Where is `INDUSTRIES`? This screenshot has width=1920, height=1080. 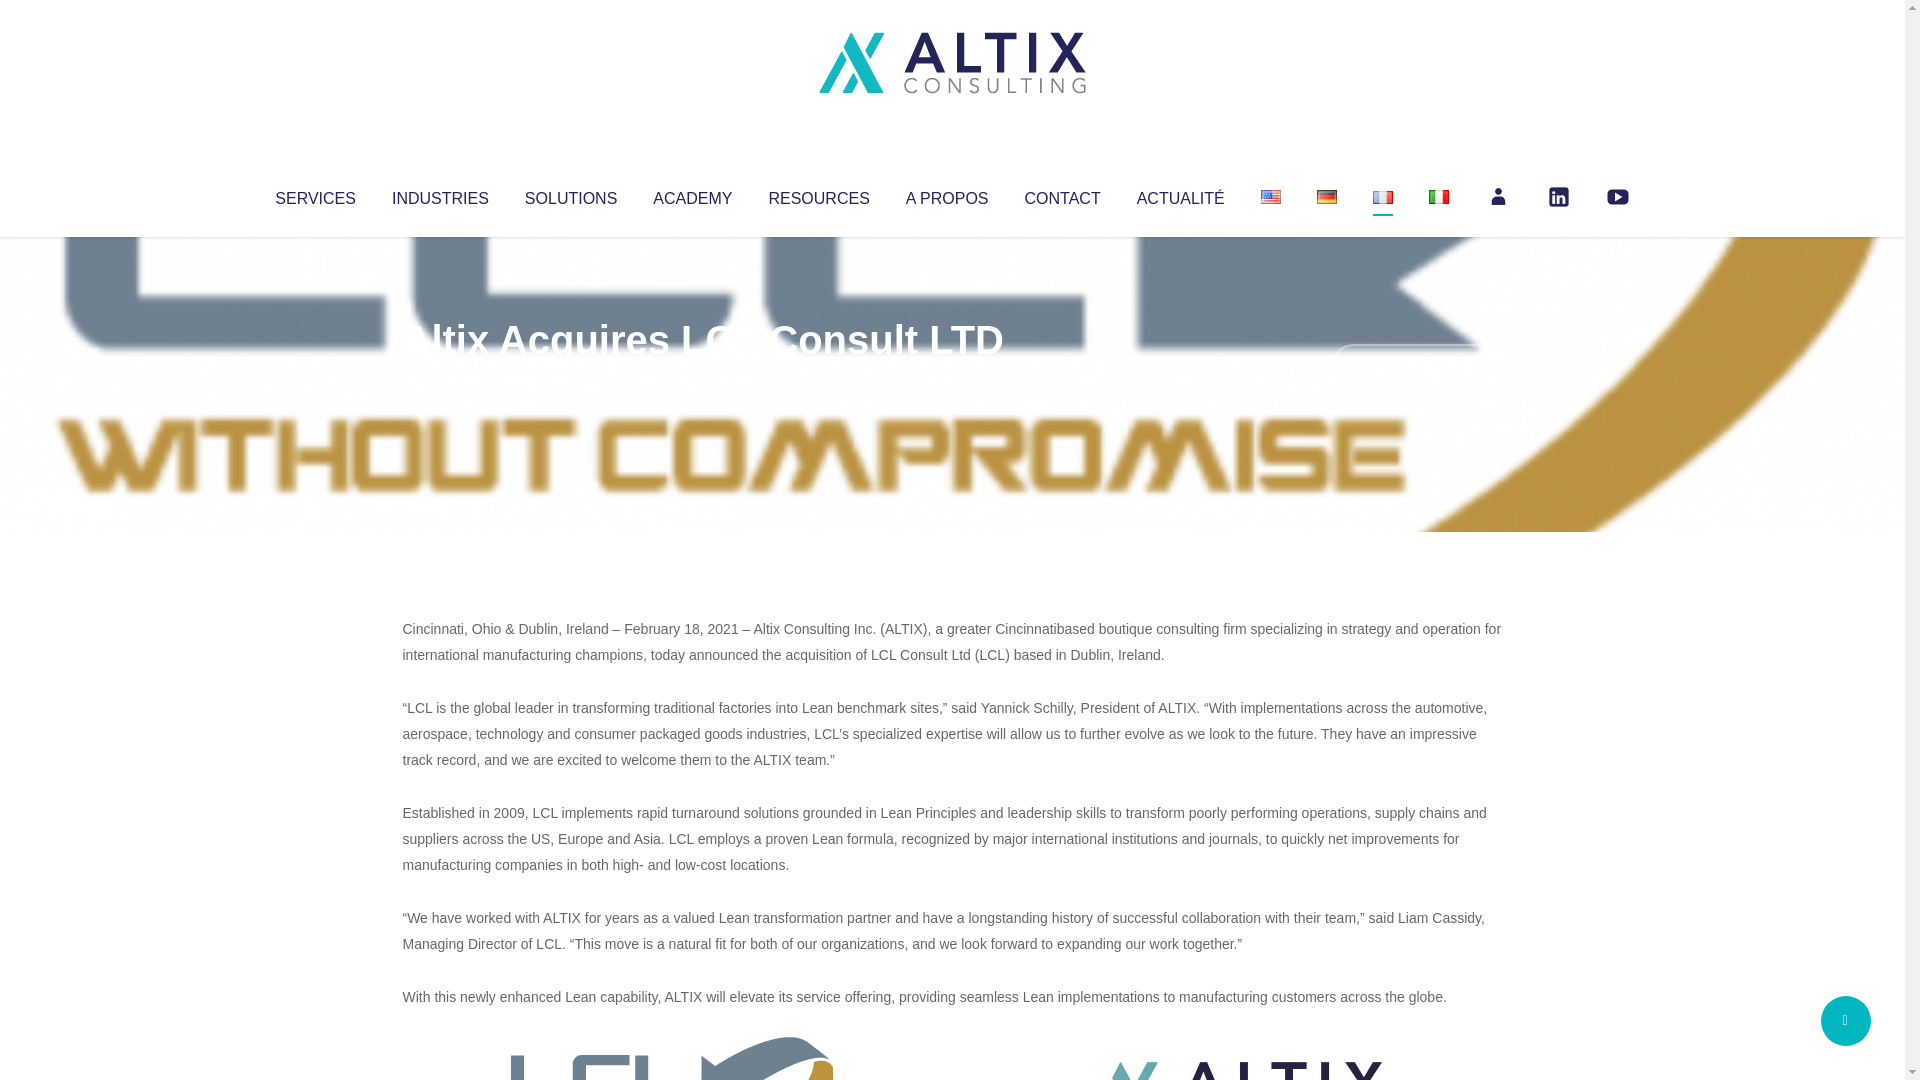
INDUSTRIES is located at coordinates (440, 194).